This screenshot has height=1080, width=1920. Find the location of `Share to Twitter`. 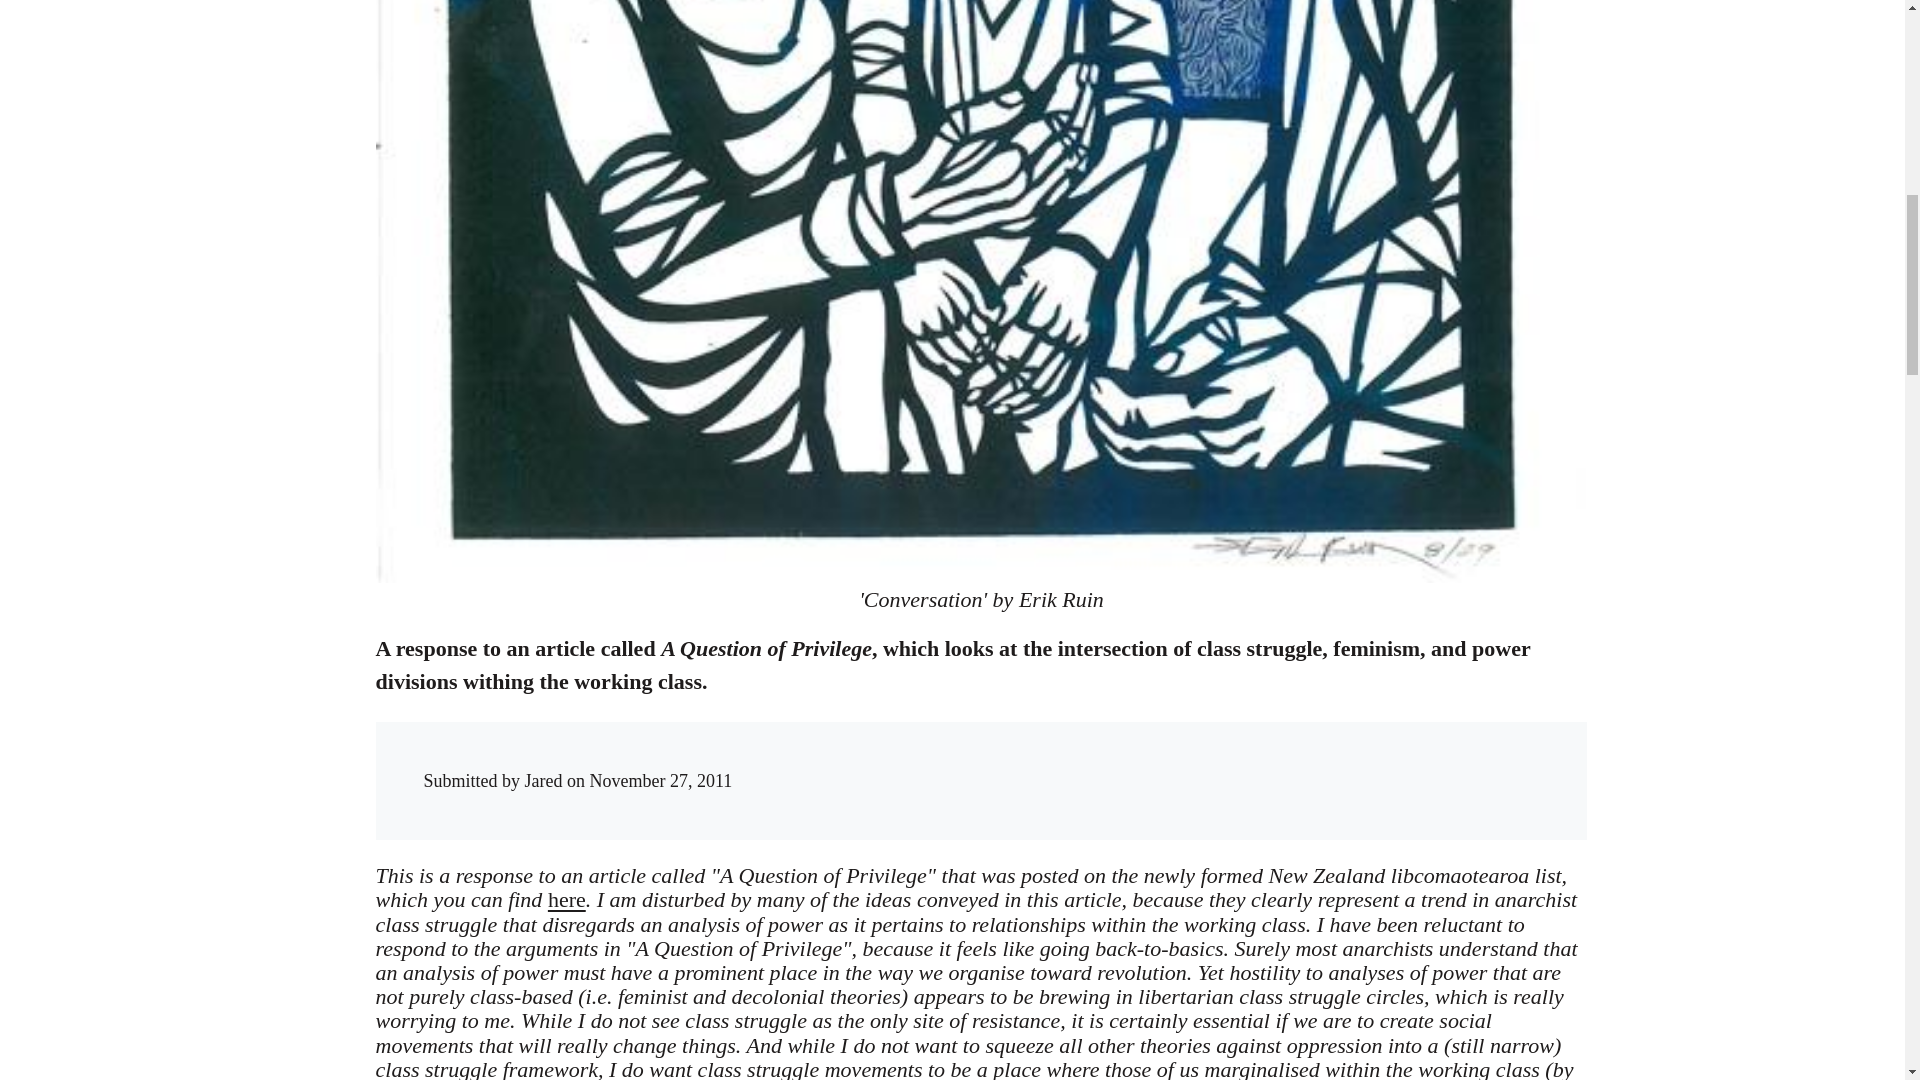

Share to Twitter is located at coordinates (1246, 762).